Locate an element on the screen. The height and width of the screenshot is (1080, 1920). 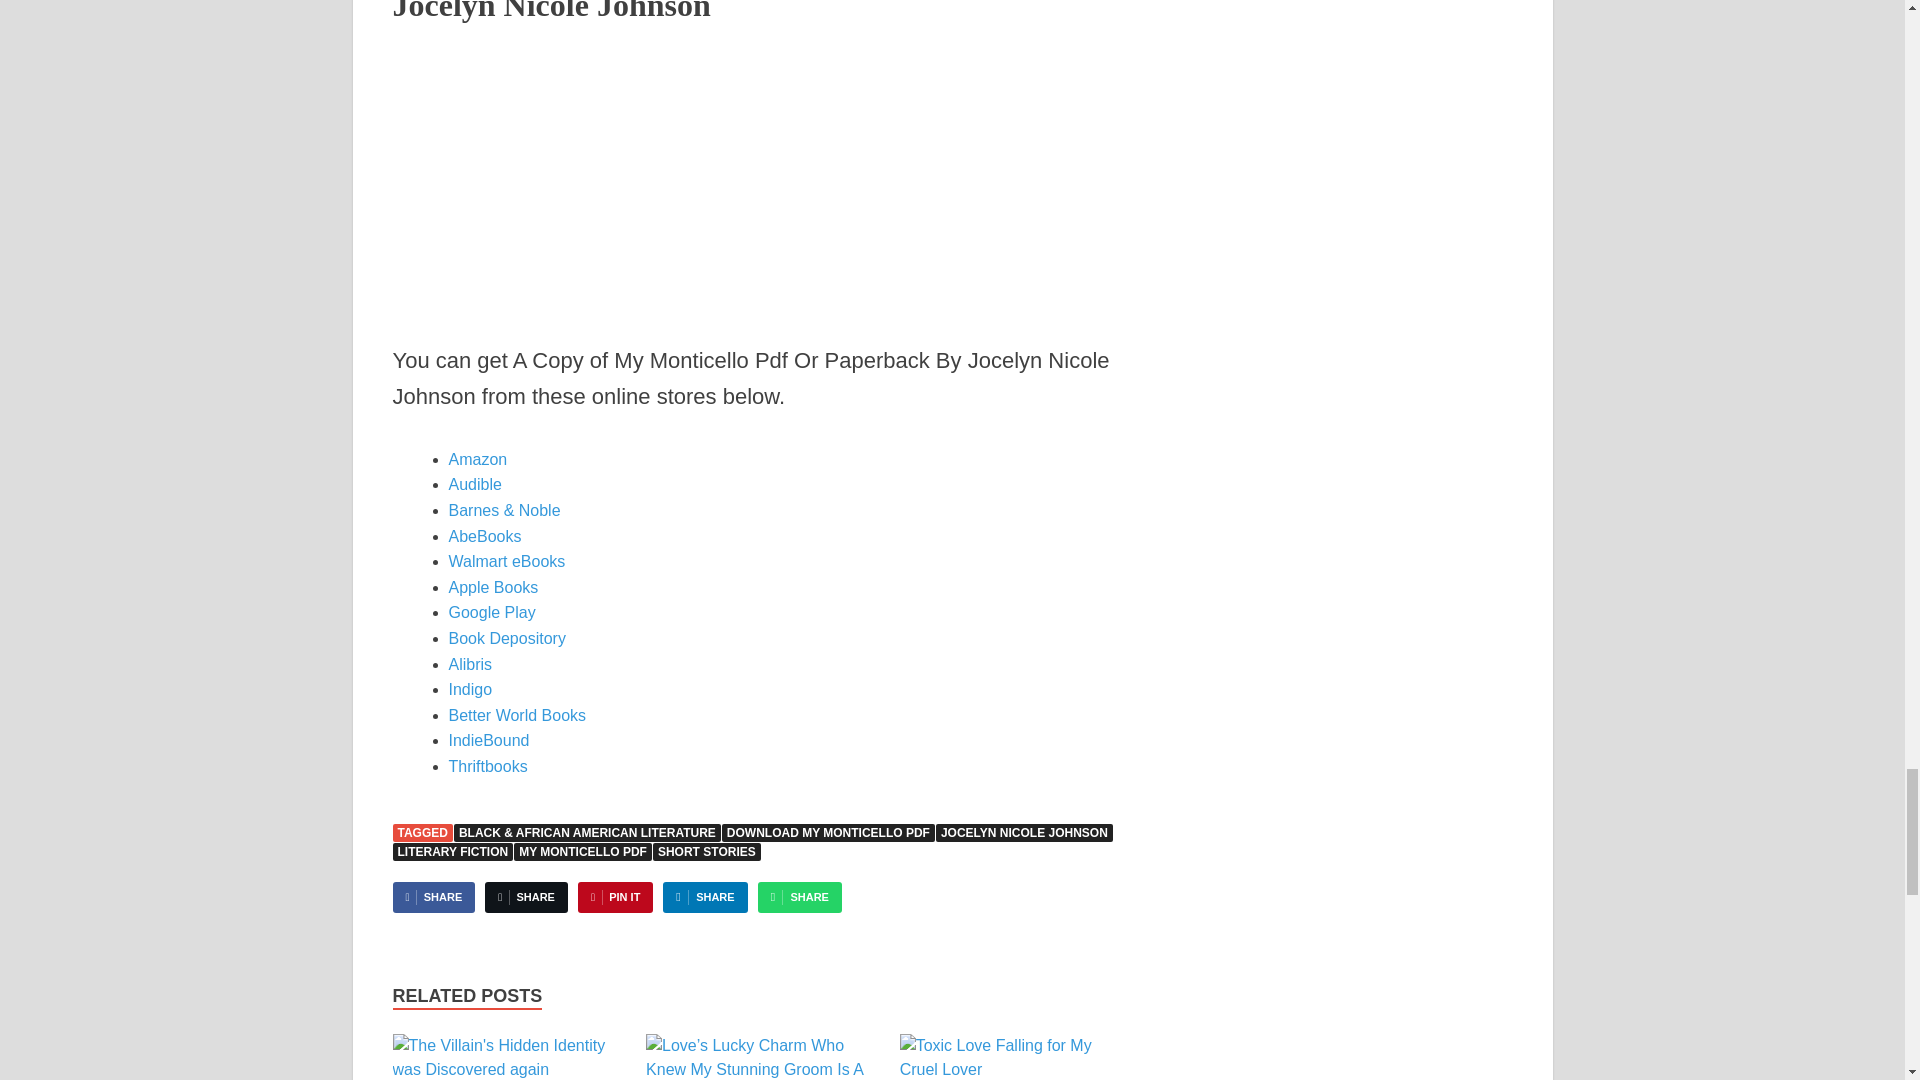
Thriftbooks is located at coordinates (486, 766).